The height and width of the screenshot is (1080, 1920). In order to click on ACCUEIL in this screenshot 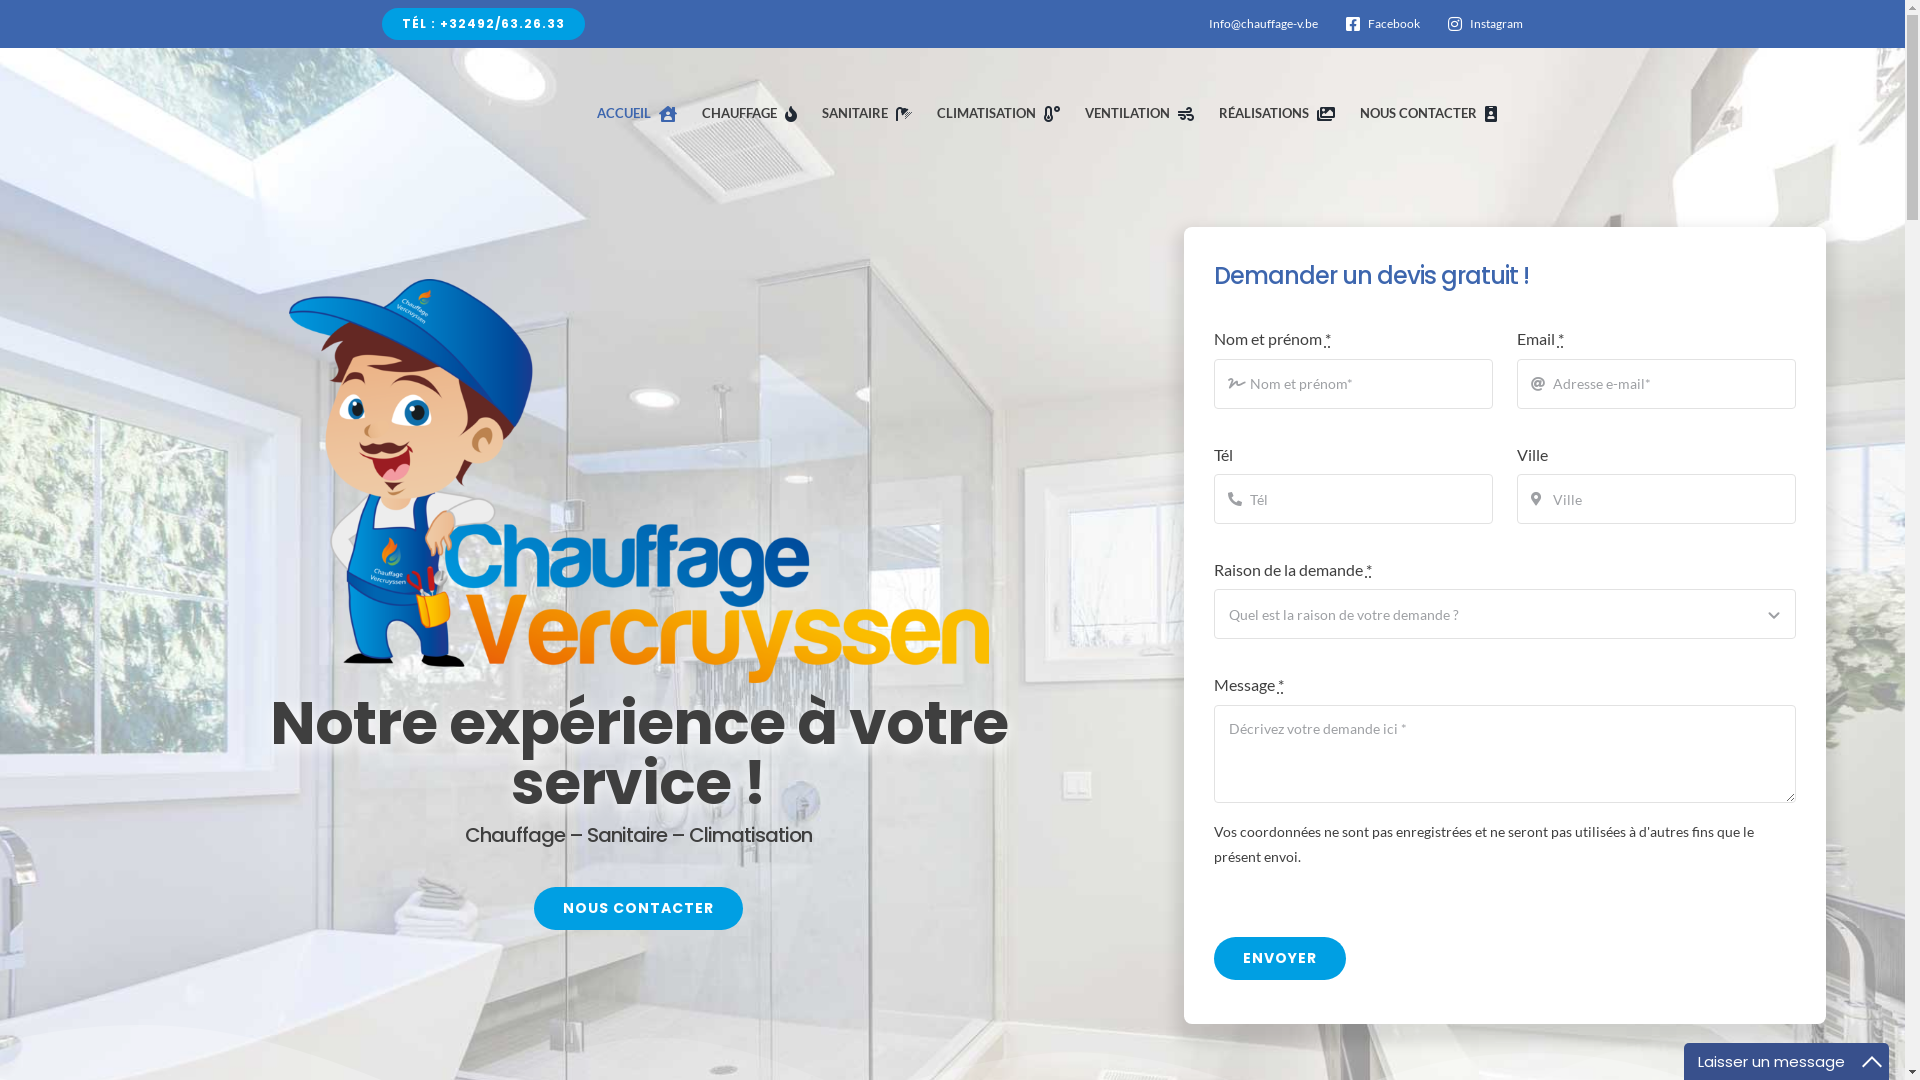, I will do `click(641, 114)`.